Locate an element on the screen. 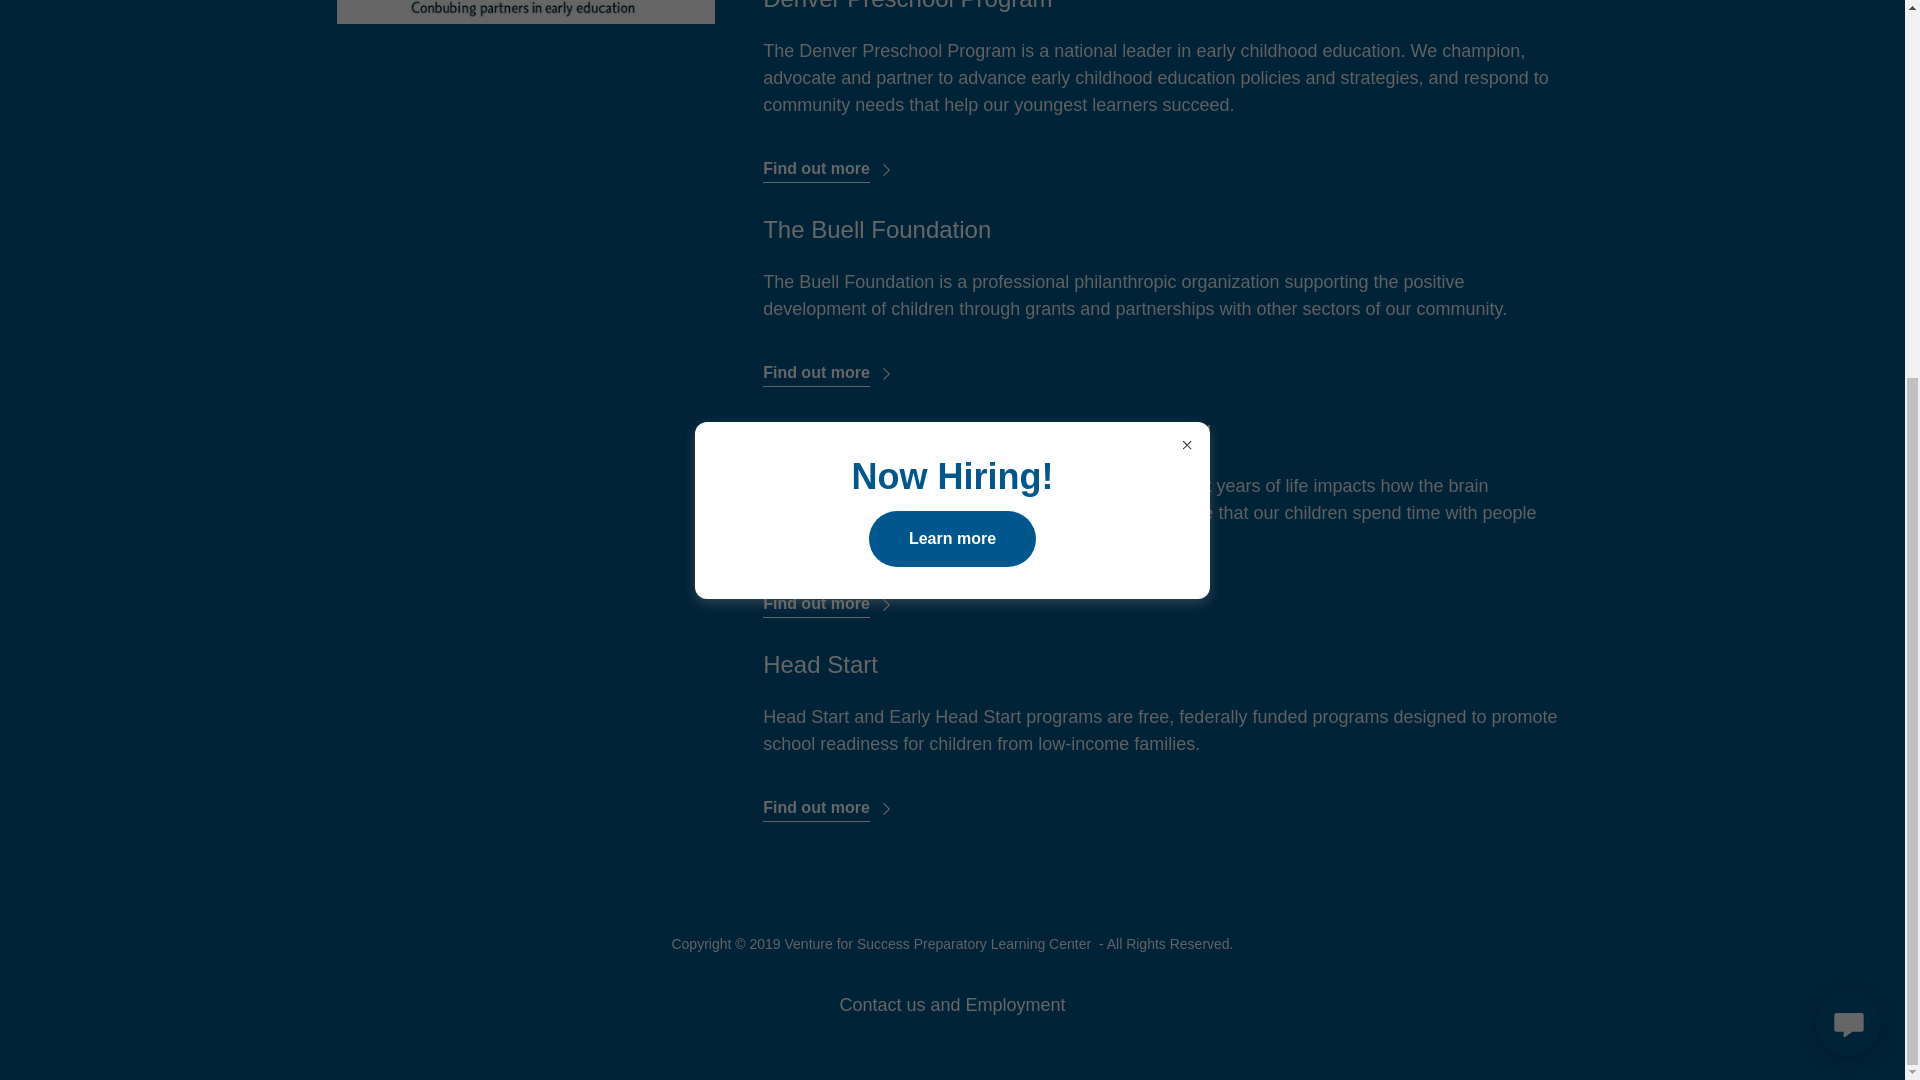 This screenshot has width=1920, height=1080. Find out more is located at coordinates (829, 162).